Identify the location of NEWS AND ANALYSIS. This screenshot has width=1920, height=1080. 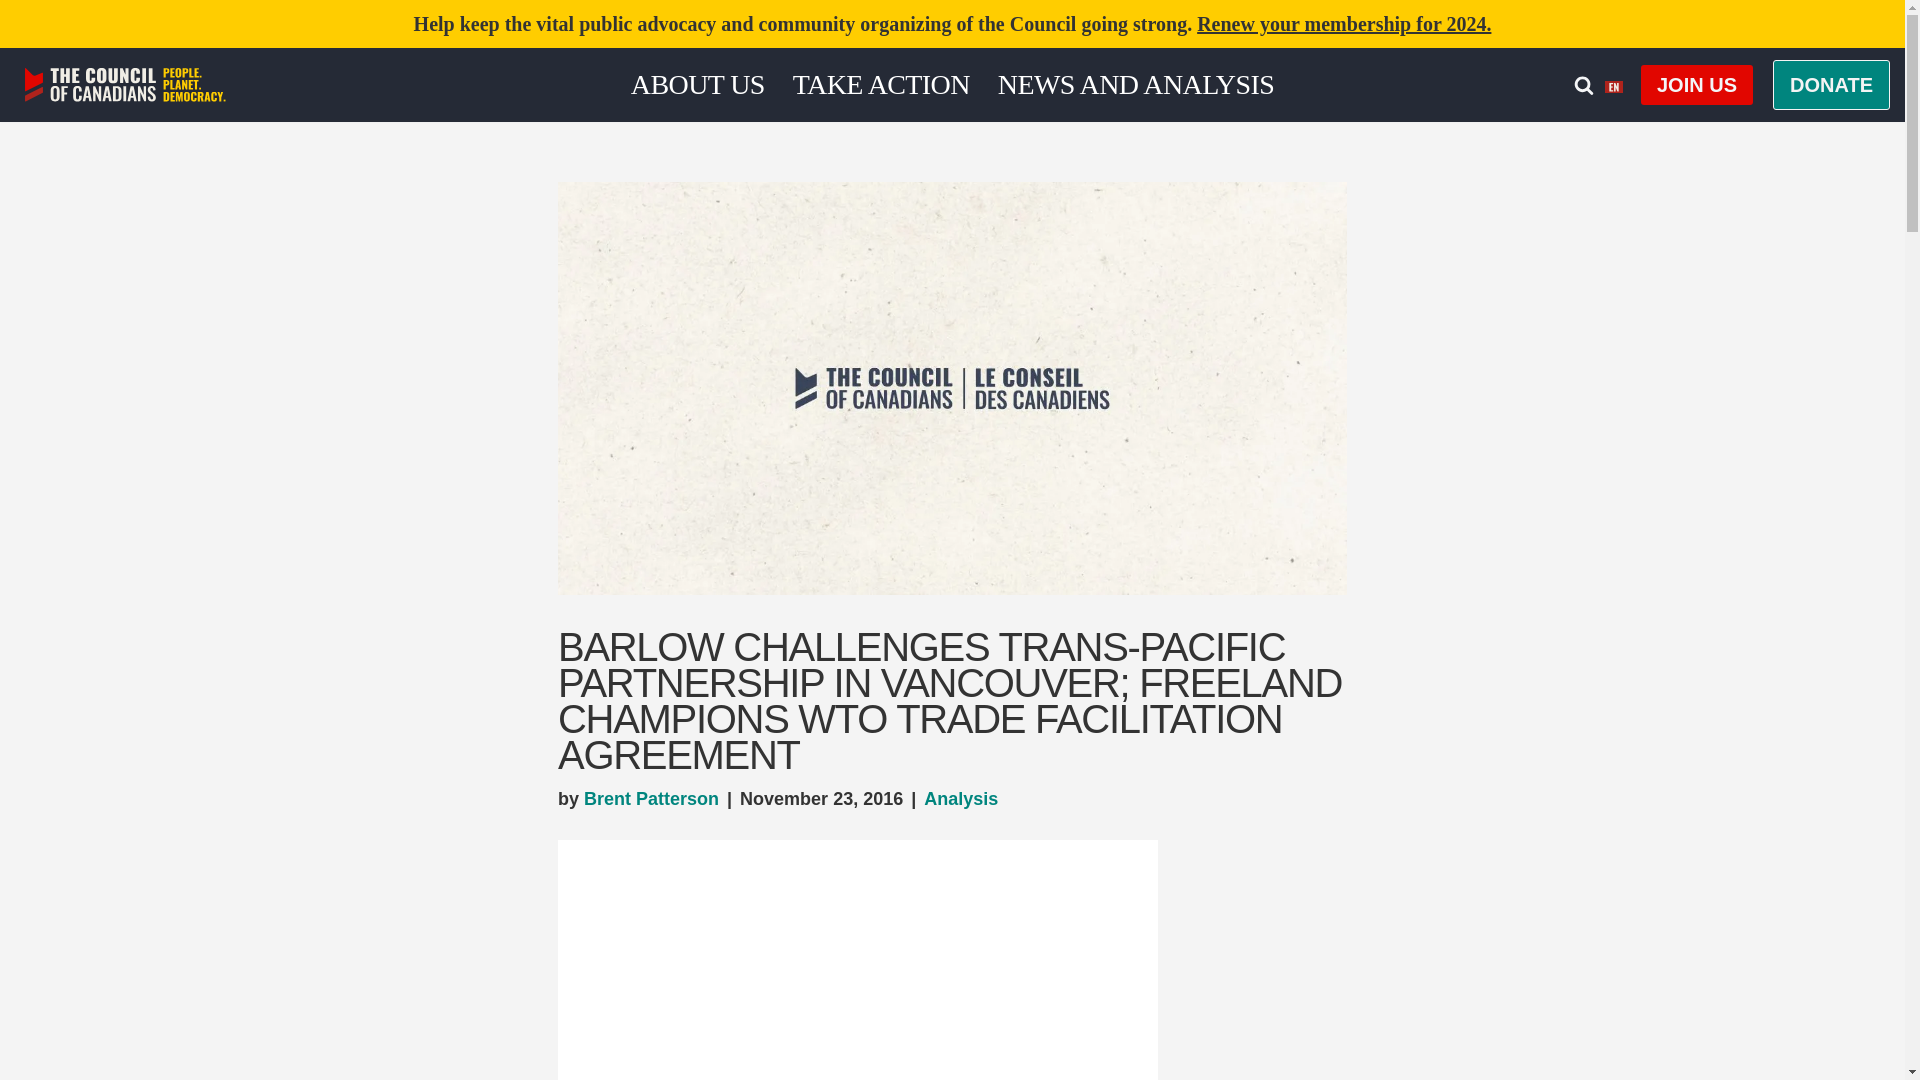
(1136, 84).